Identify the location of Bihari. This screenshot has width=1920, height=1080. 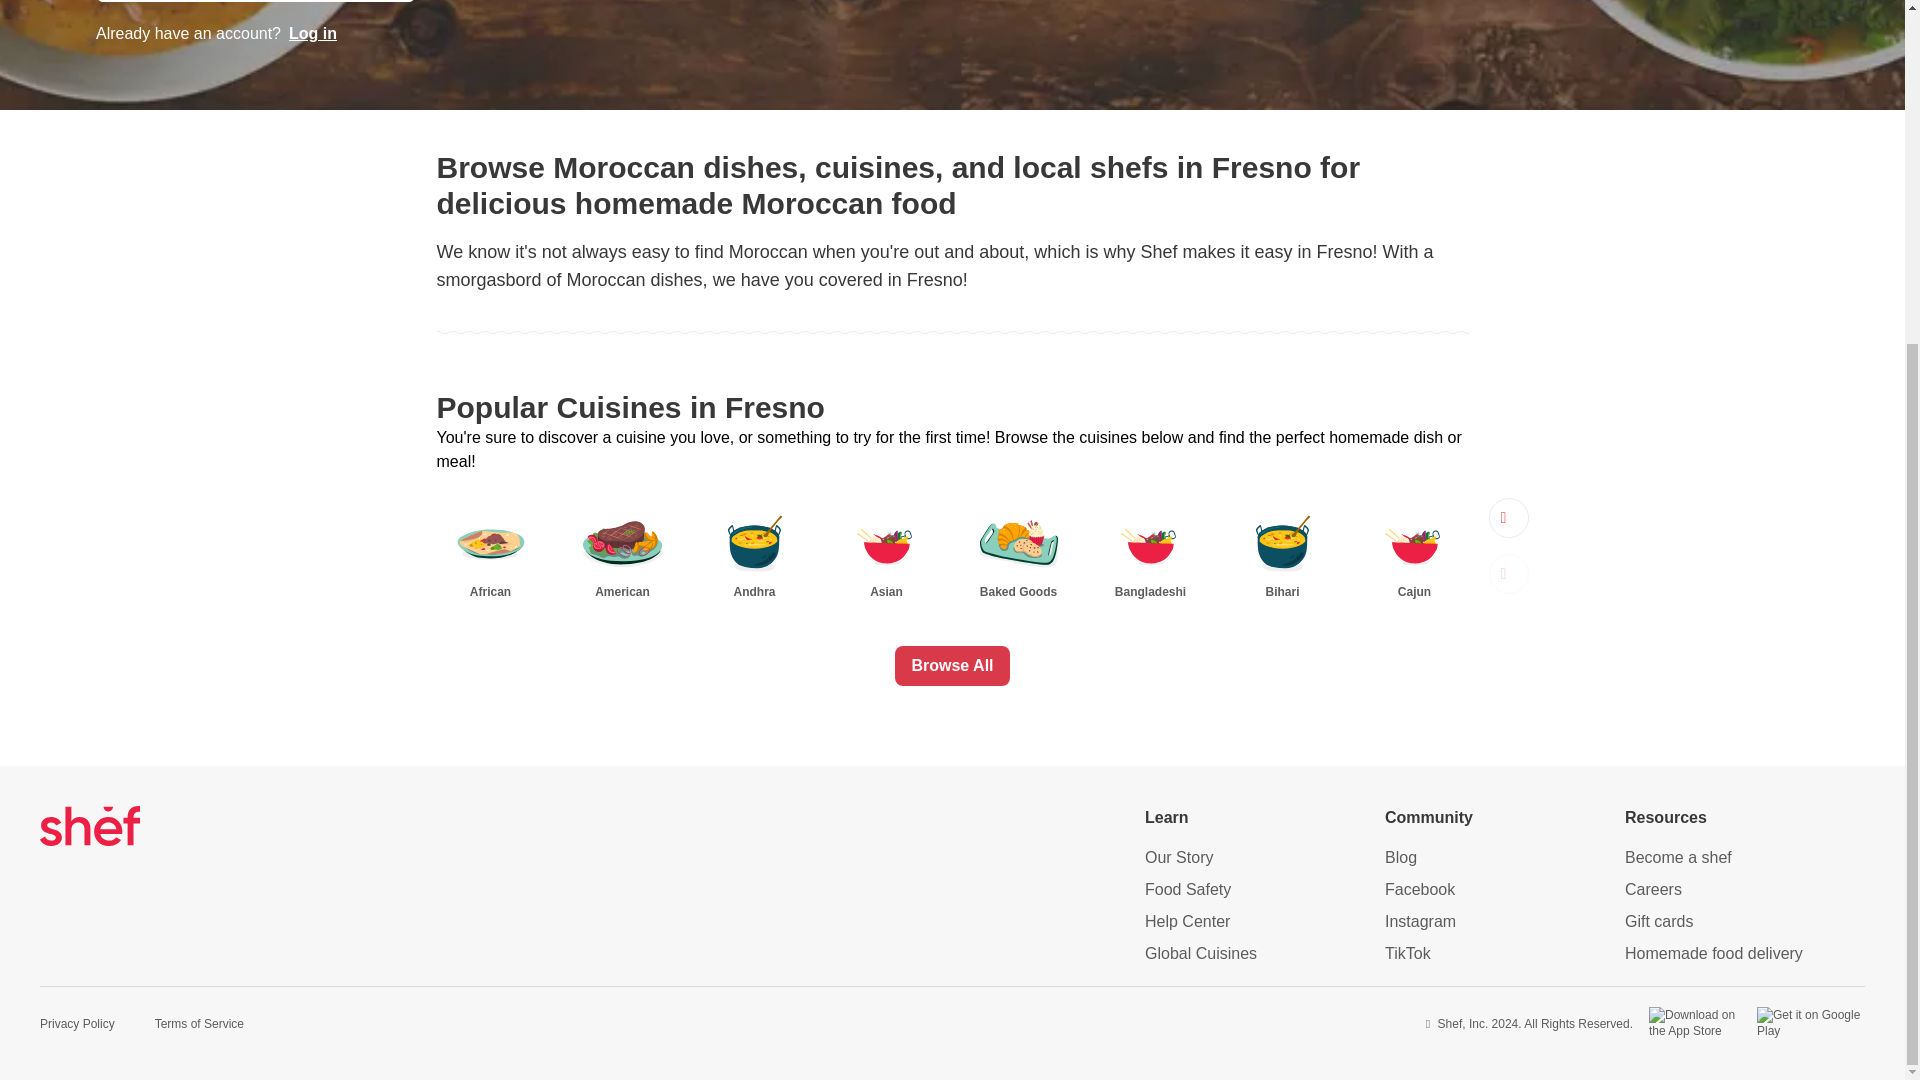
(1282, 551).